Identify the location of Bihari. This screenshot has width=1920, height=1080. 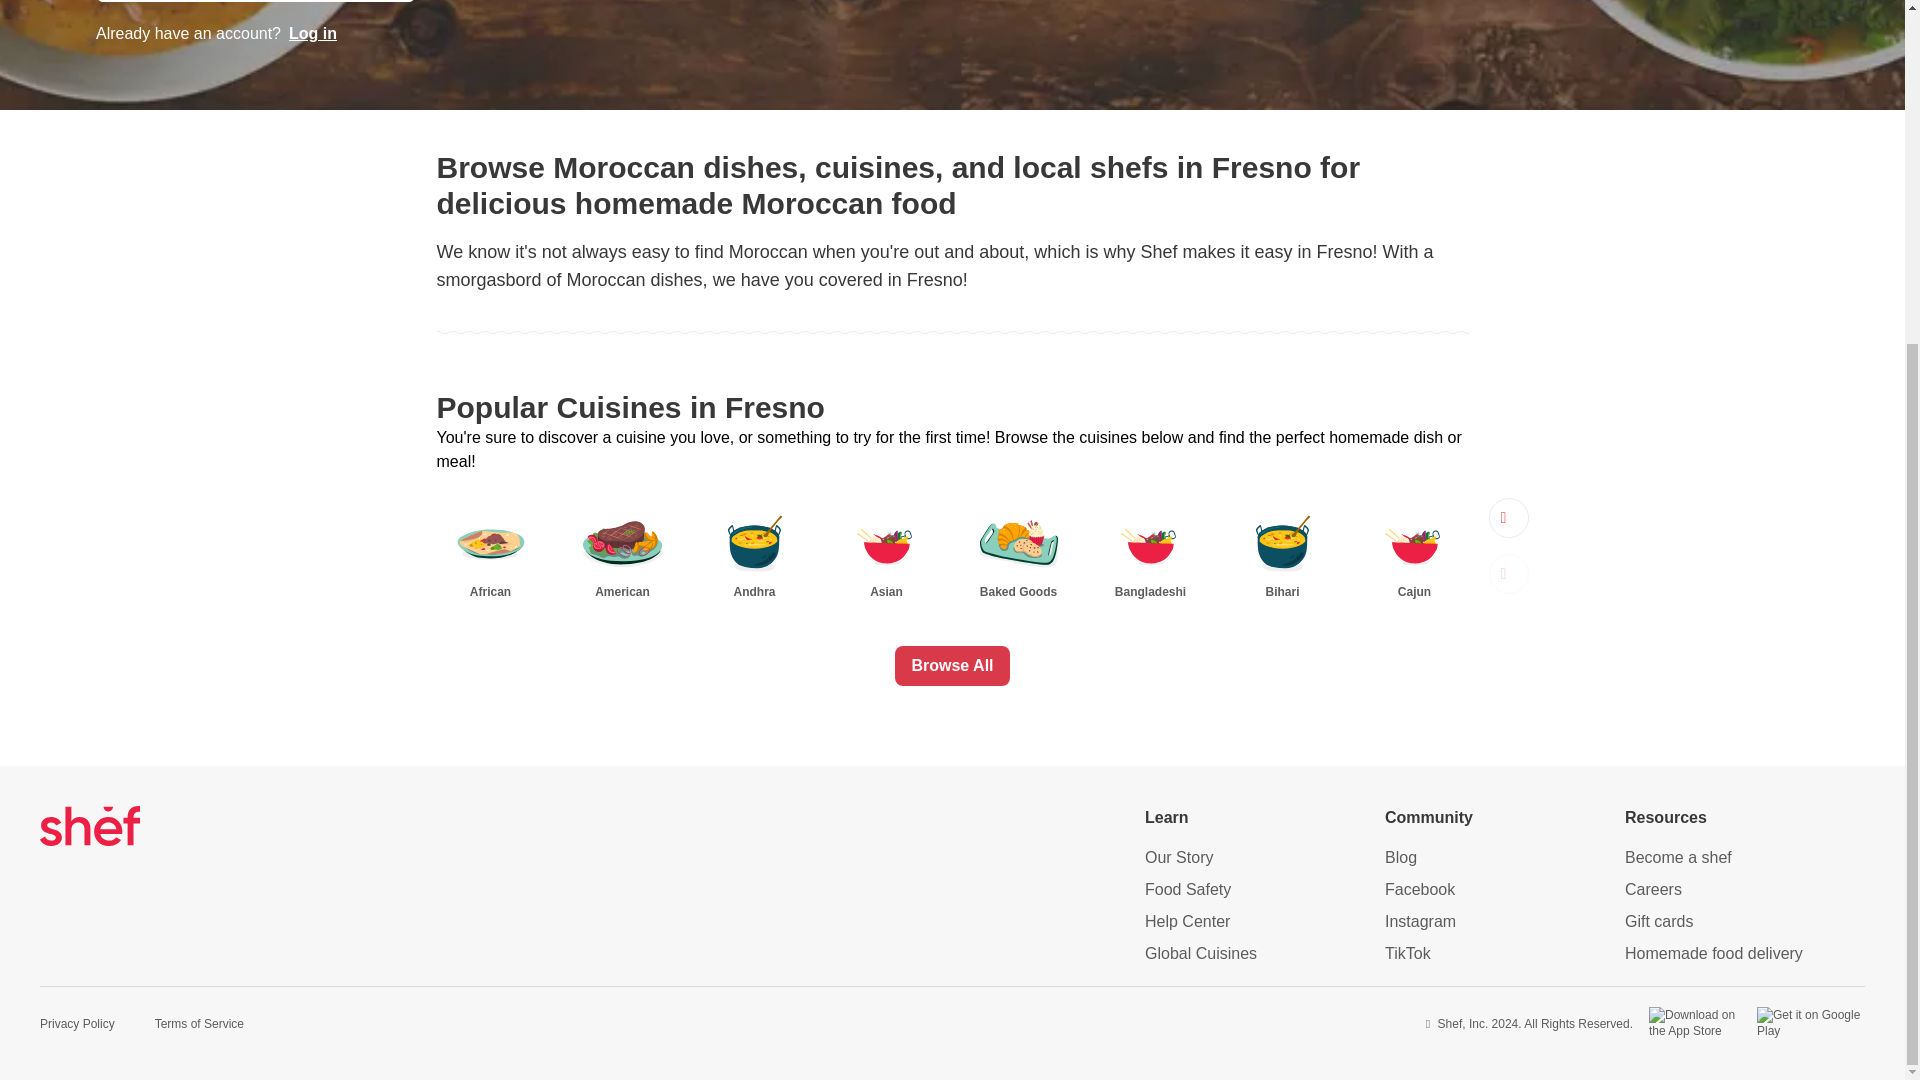
(1282, 551).